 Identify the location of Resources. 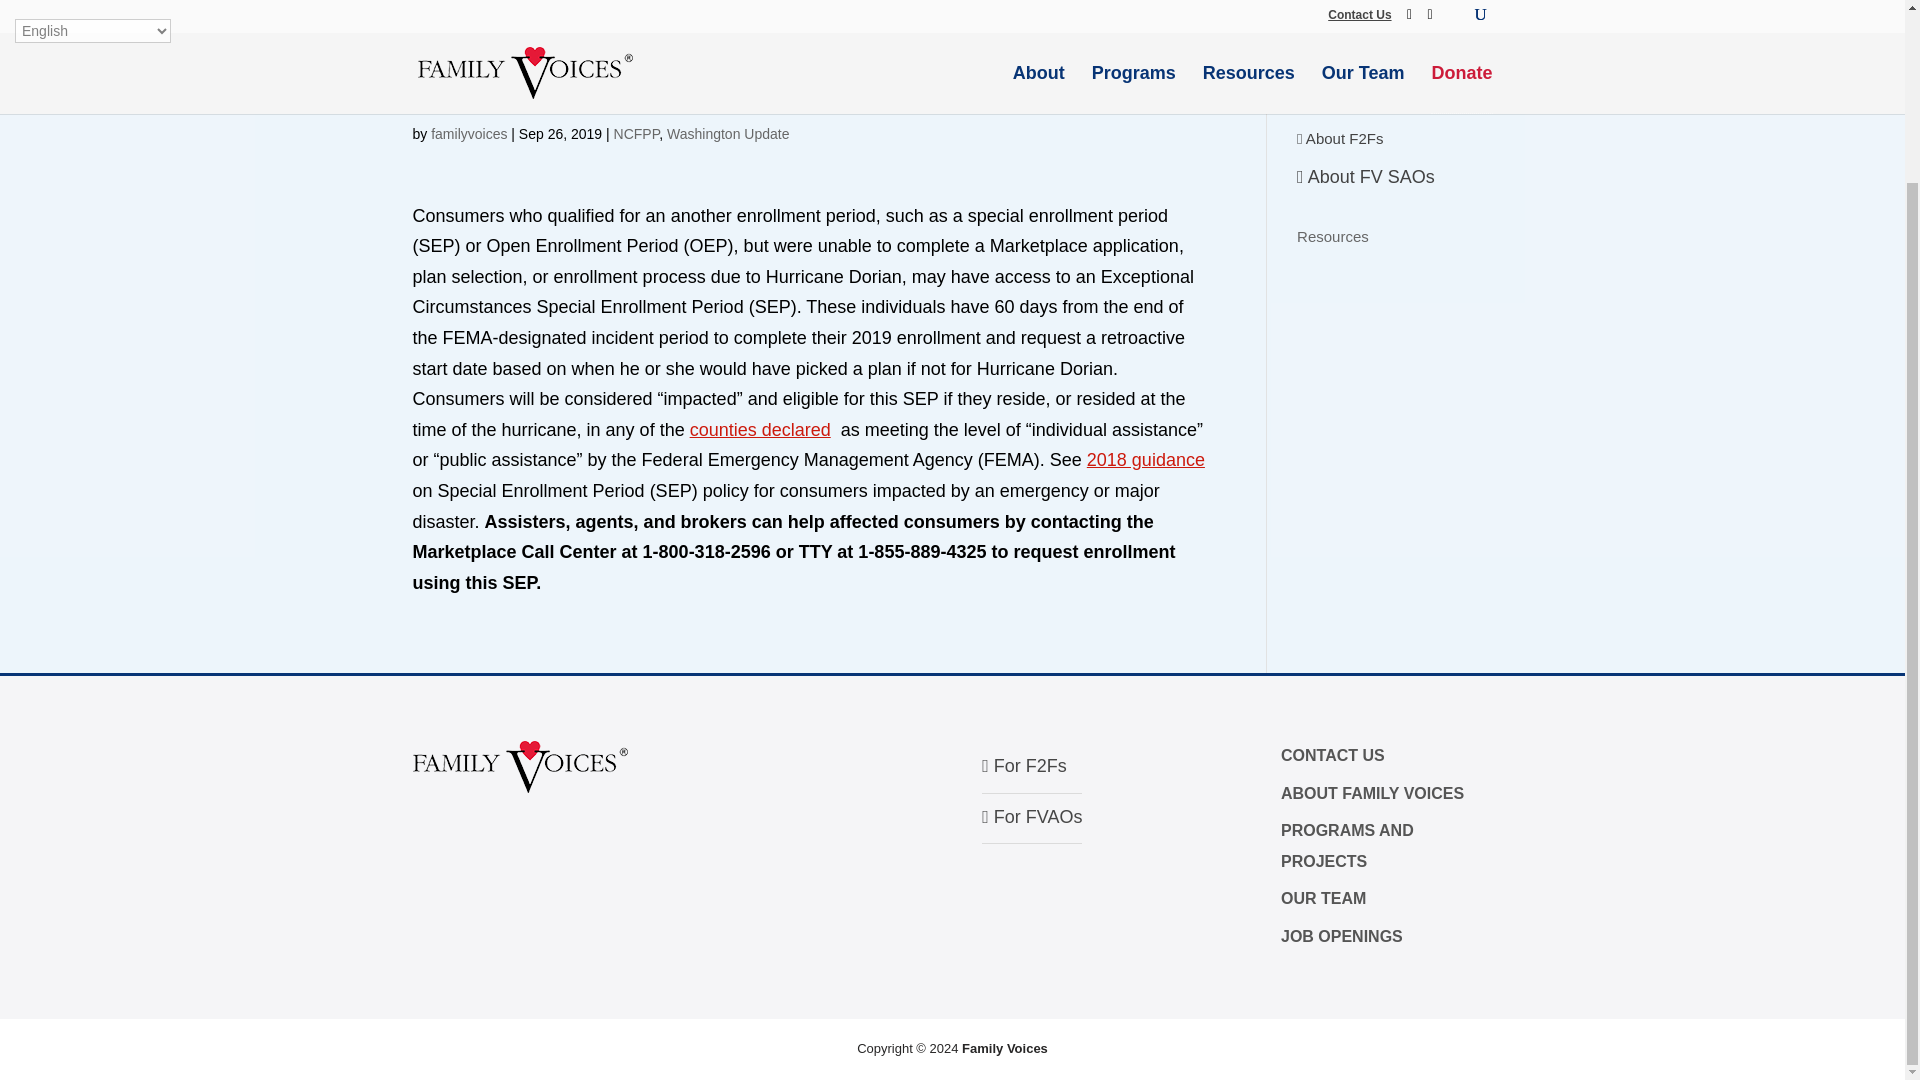
(1332, 236).